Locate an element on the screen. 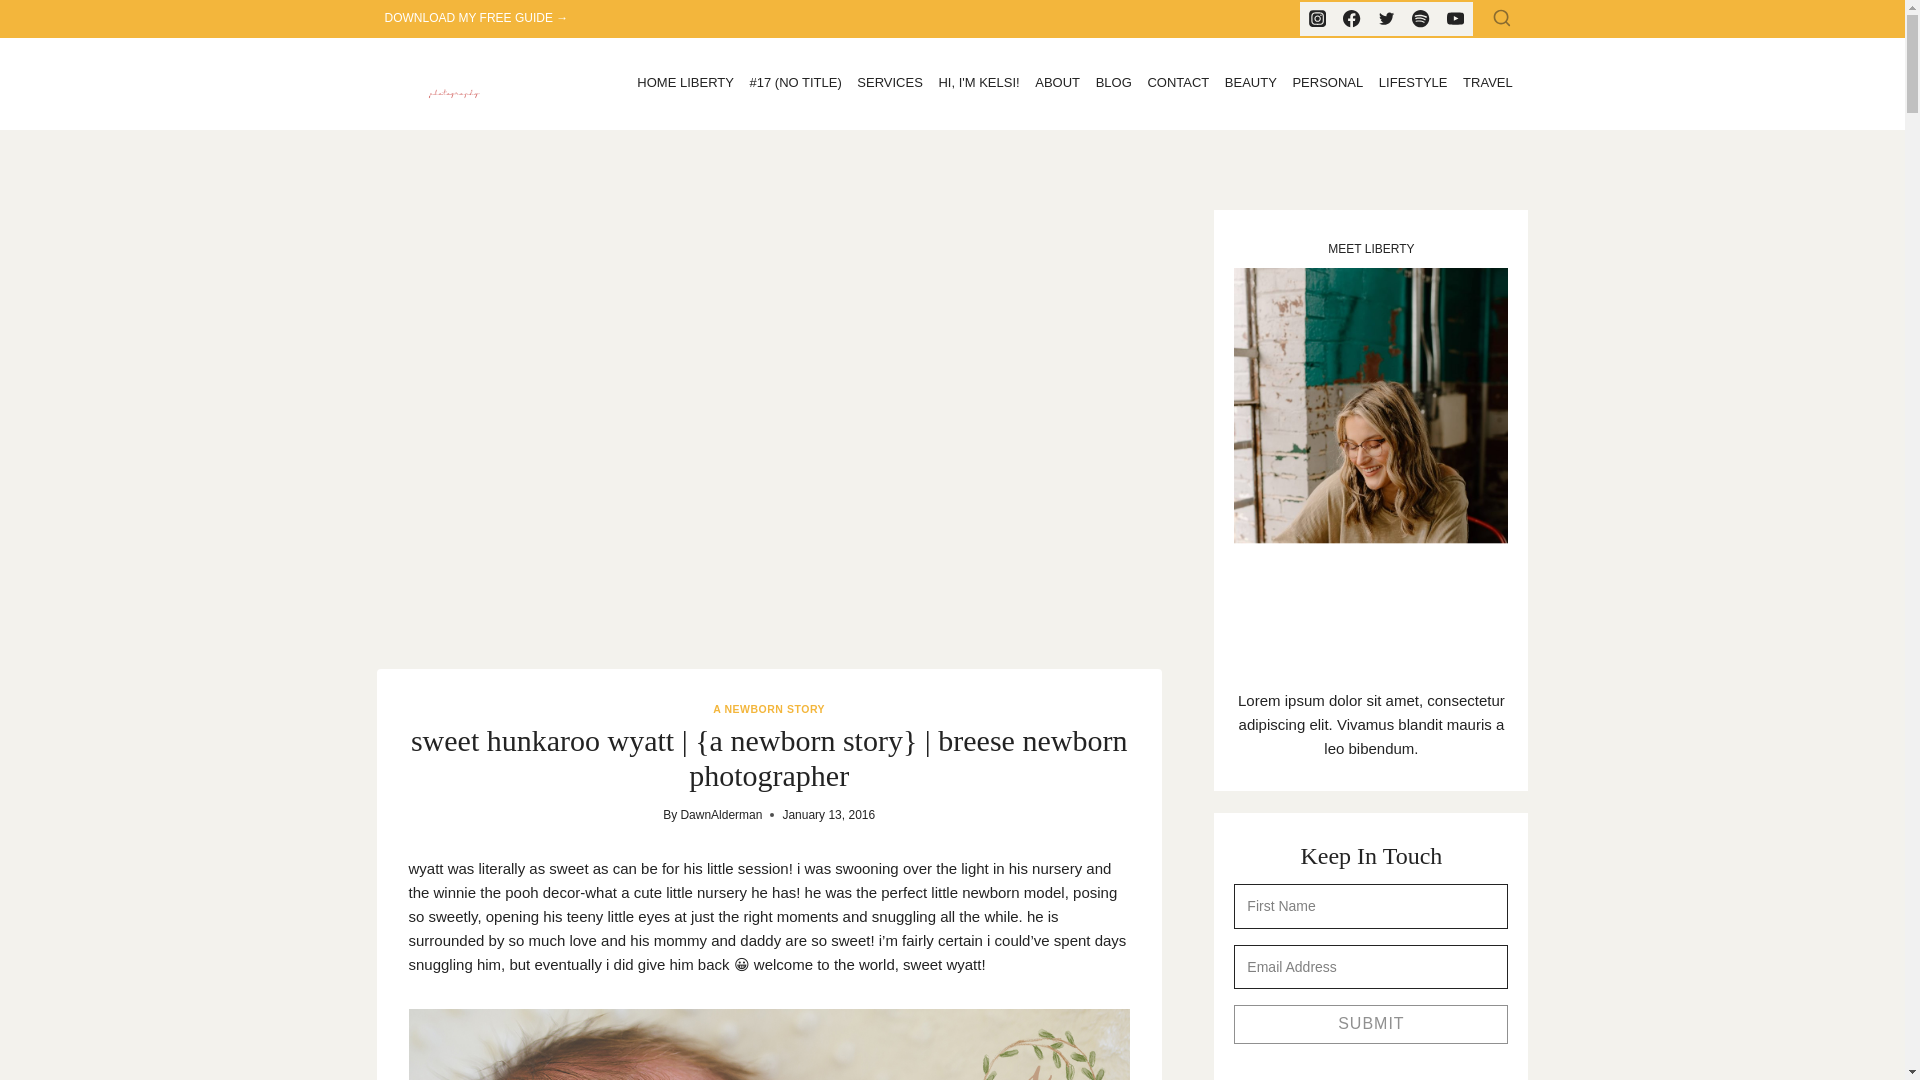 Image resolution: width=1920 pixels, height=1080 pixels. LIFESTYLE is located at coordinates (1412, 84).